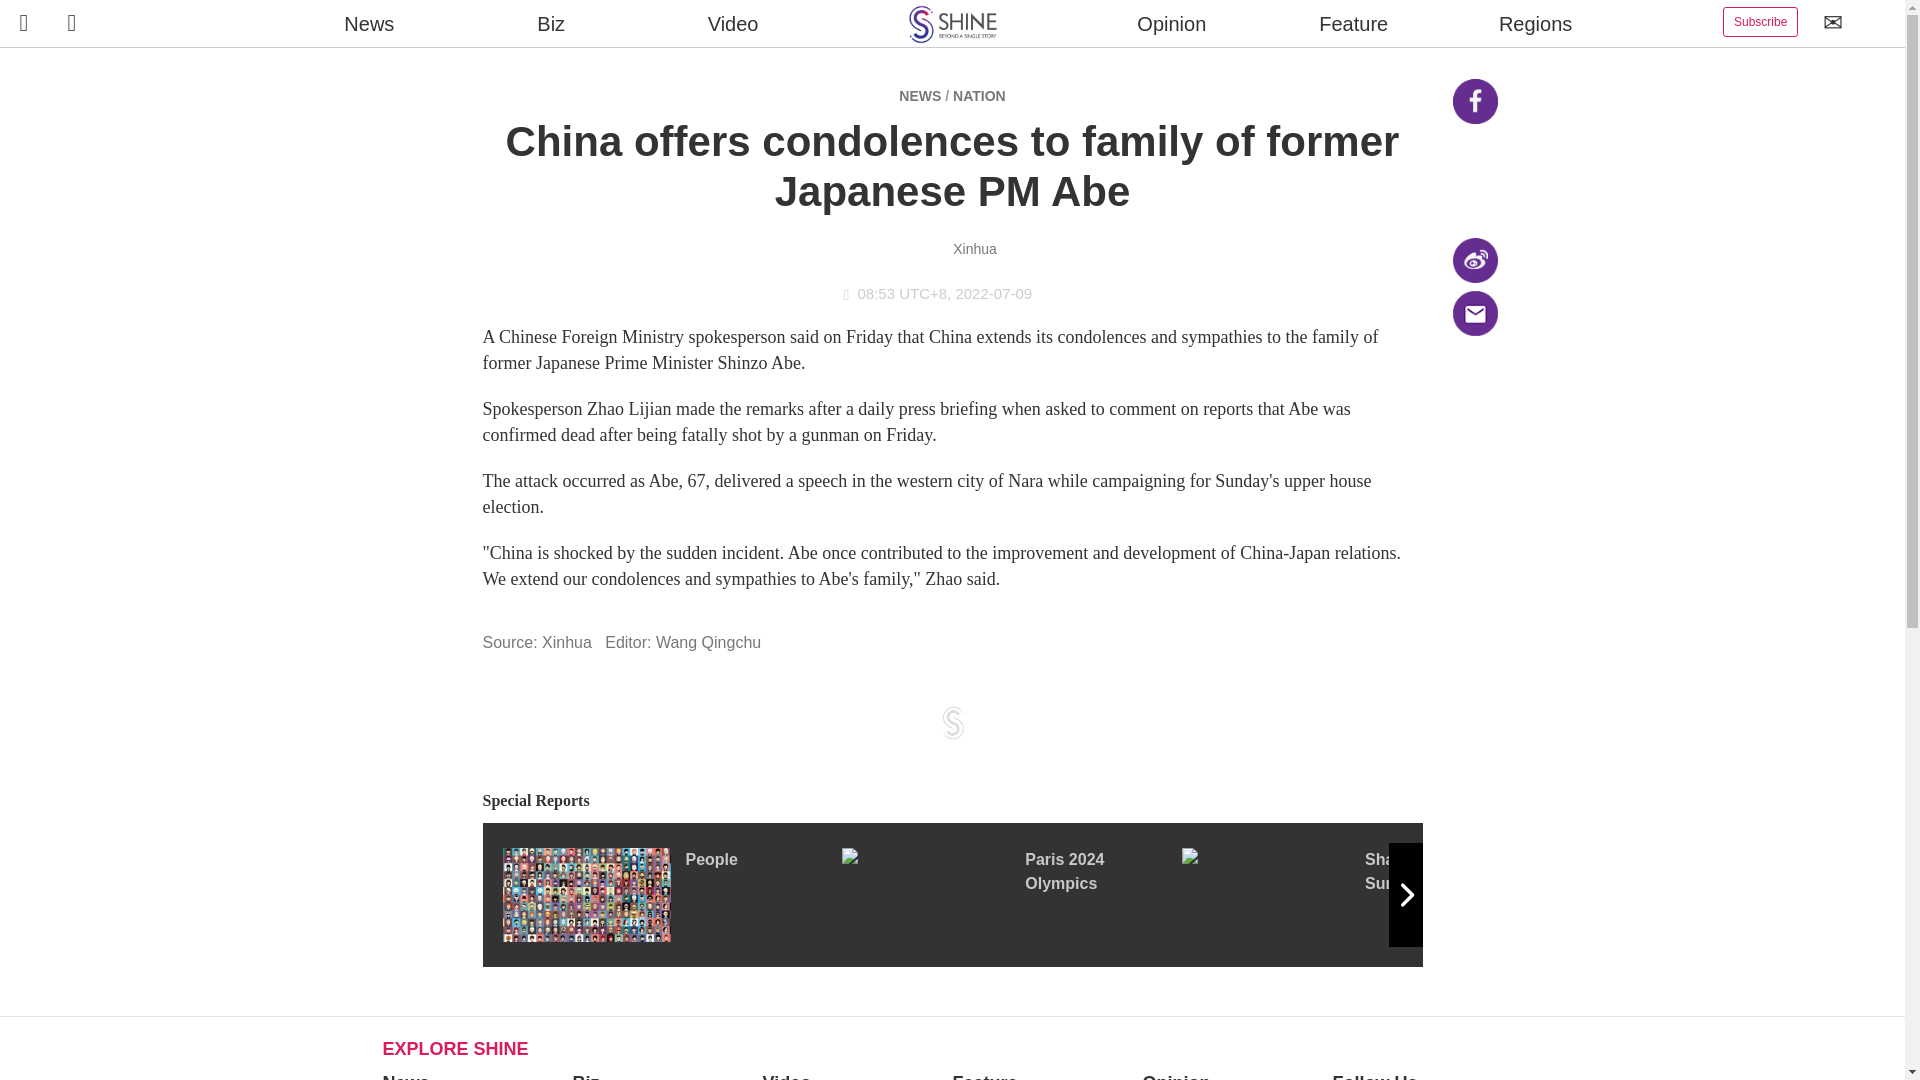 Image resolution: width=1920 pixels, height=1080 pixels. What do you see at coordinates (1474, 366) in the screenshot?
I see `Add to favorites` at bounding box center [1474, 366].